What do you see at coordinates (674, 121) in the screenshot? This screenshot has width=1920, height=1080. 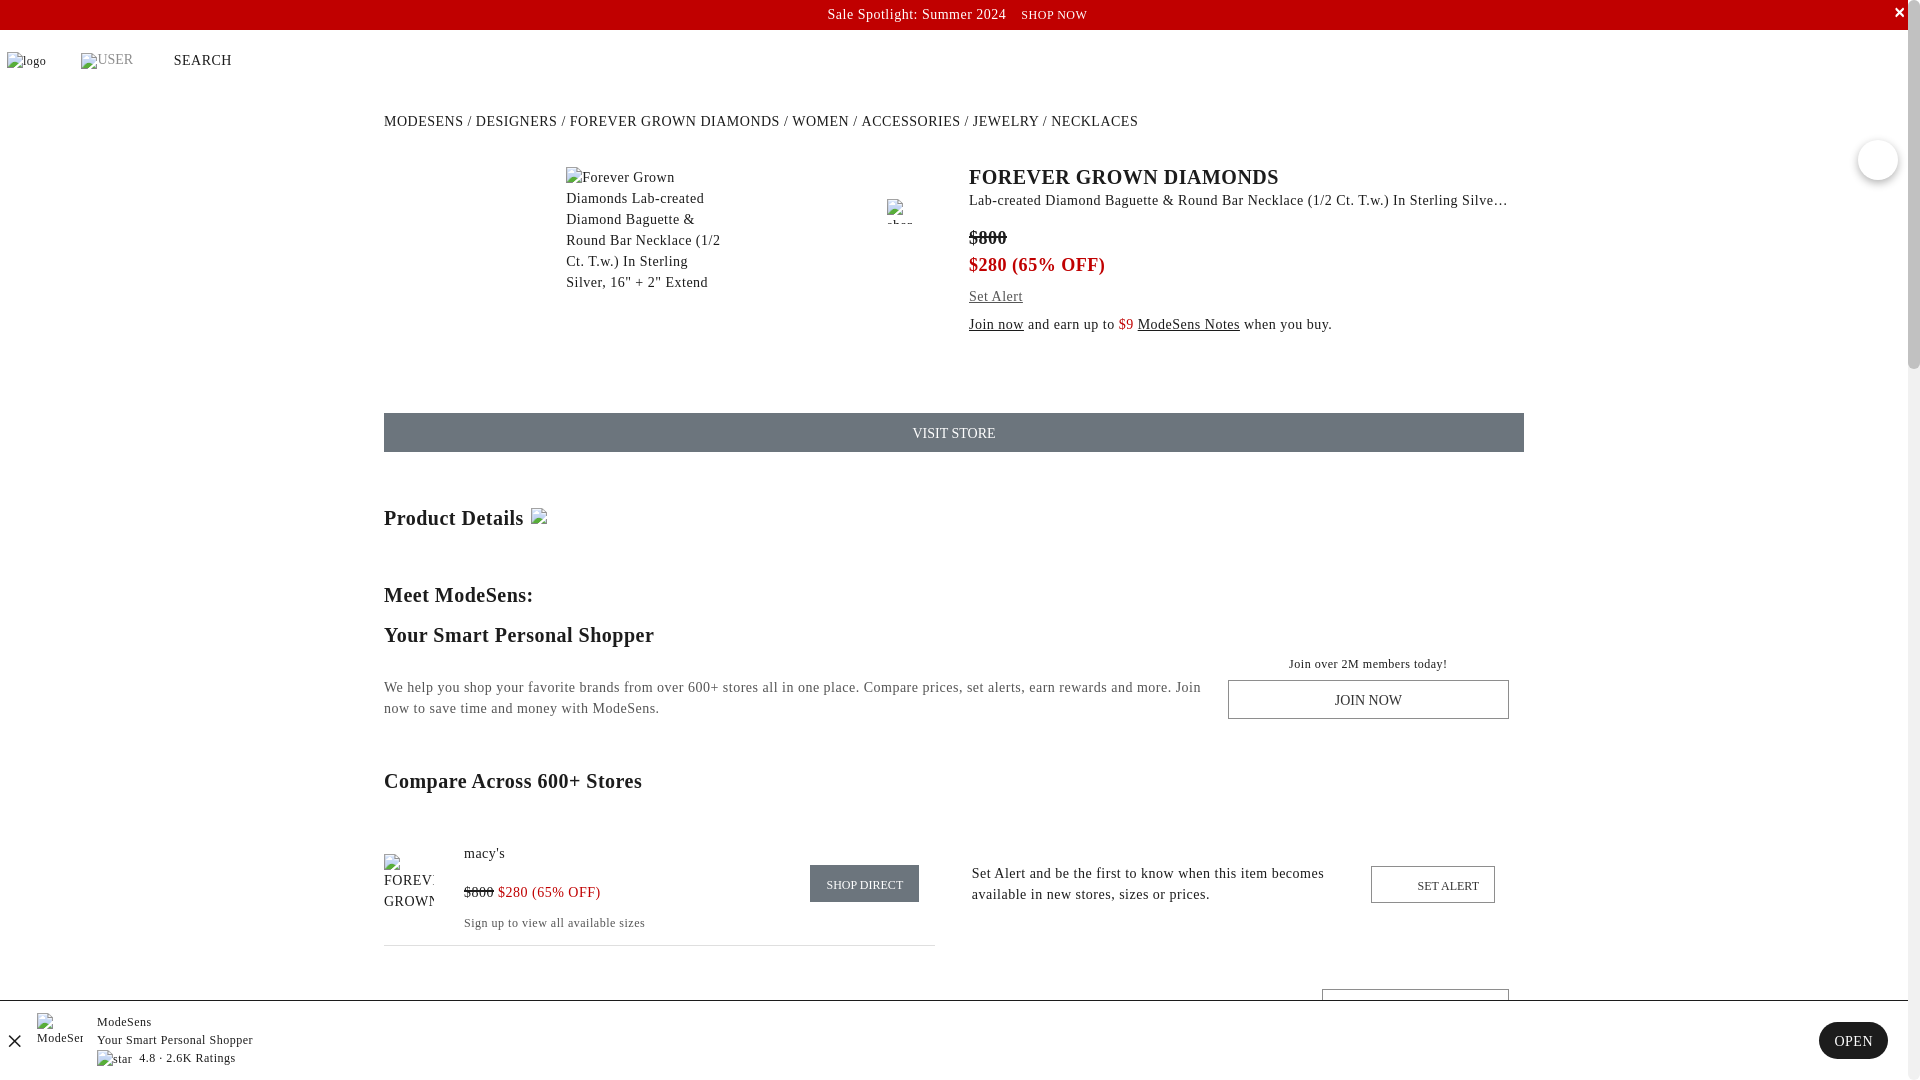 I see `Forever Grown Diamonds` at bounding box center [674, 121].